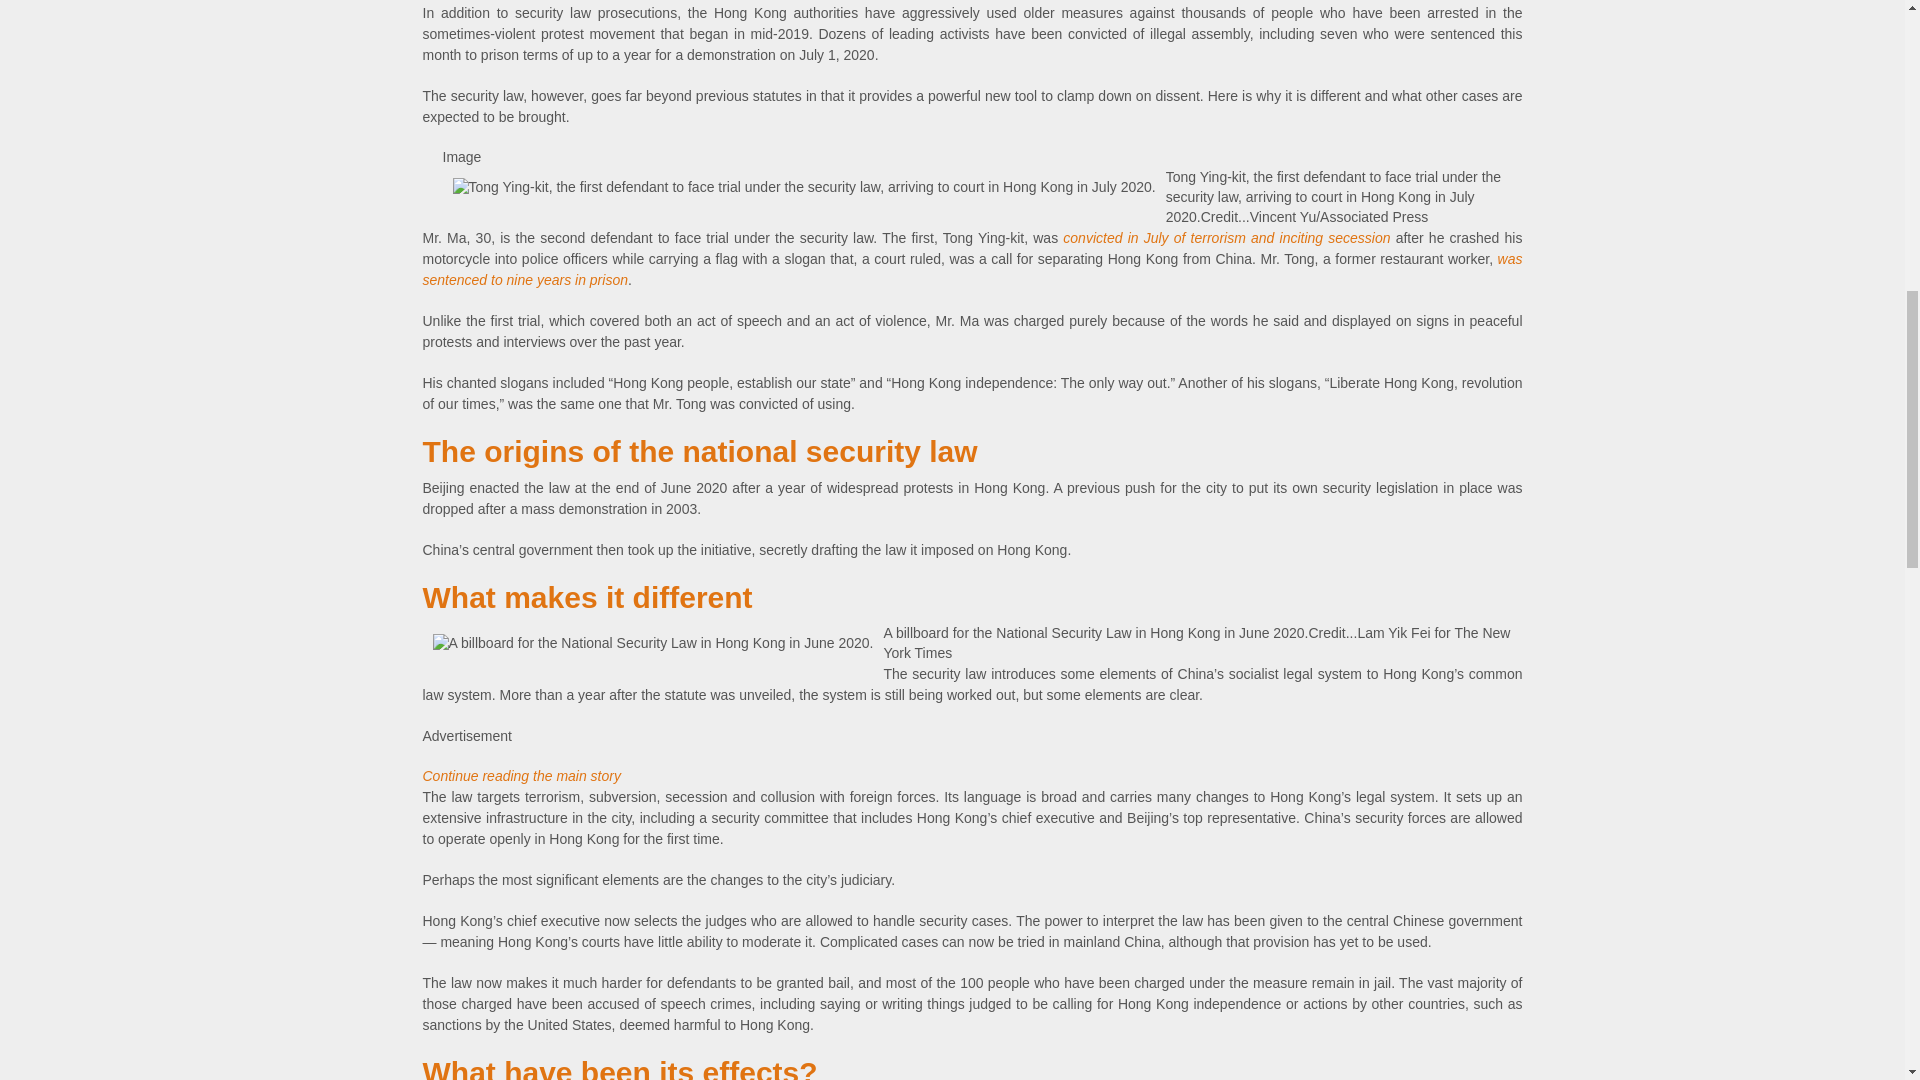 The width and height of the screenshot is (1920, 1080). What do you see at coordinates (1226, 238) in the screenshot?
I see `convicted in July of terrorism and inciting secession` at bounding box center [1226, 238].